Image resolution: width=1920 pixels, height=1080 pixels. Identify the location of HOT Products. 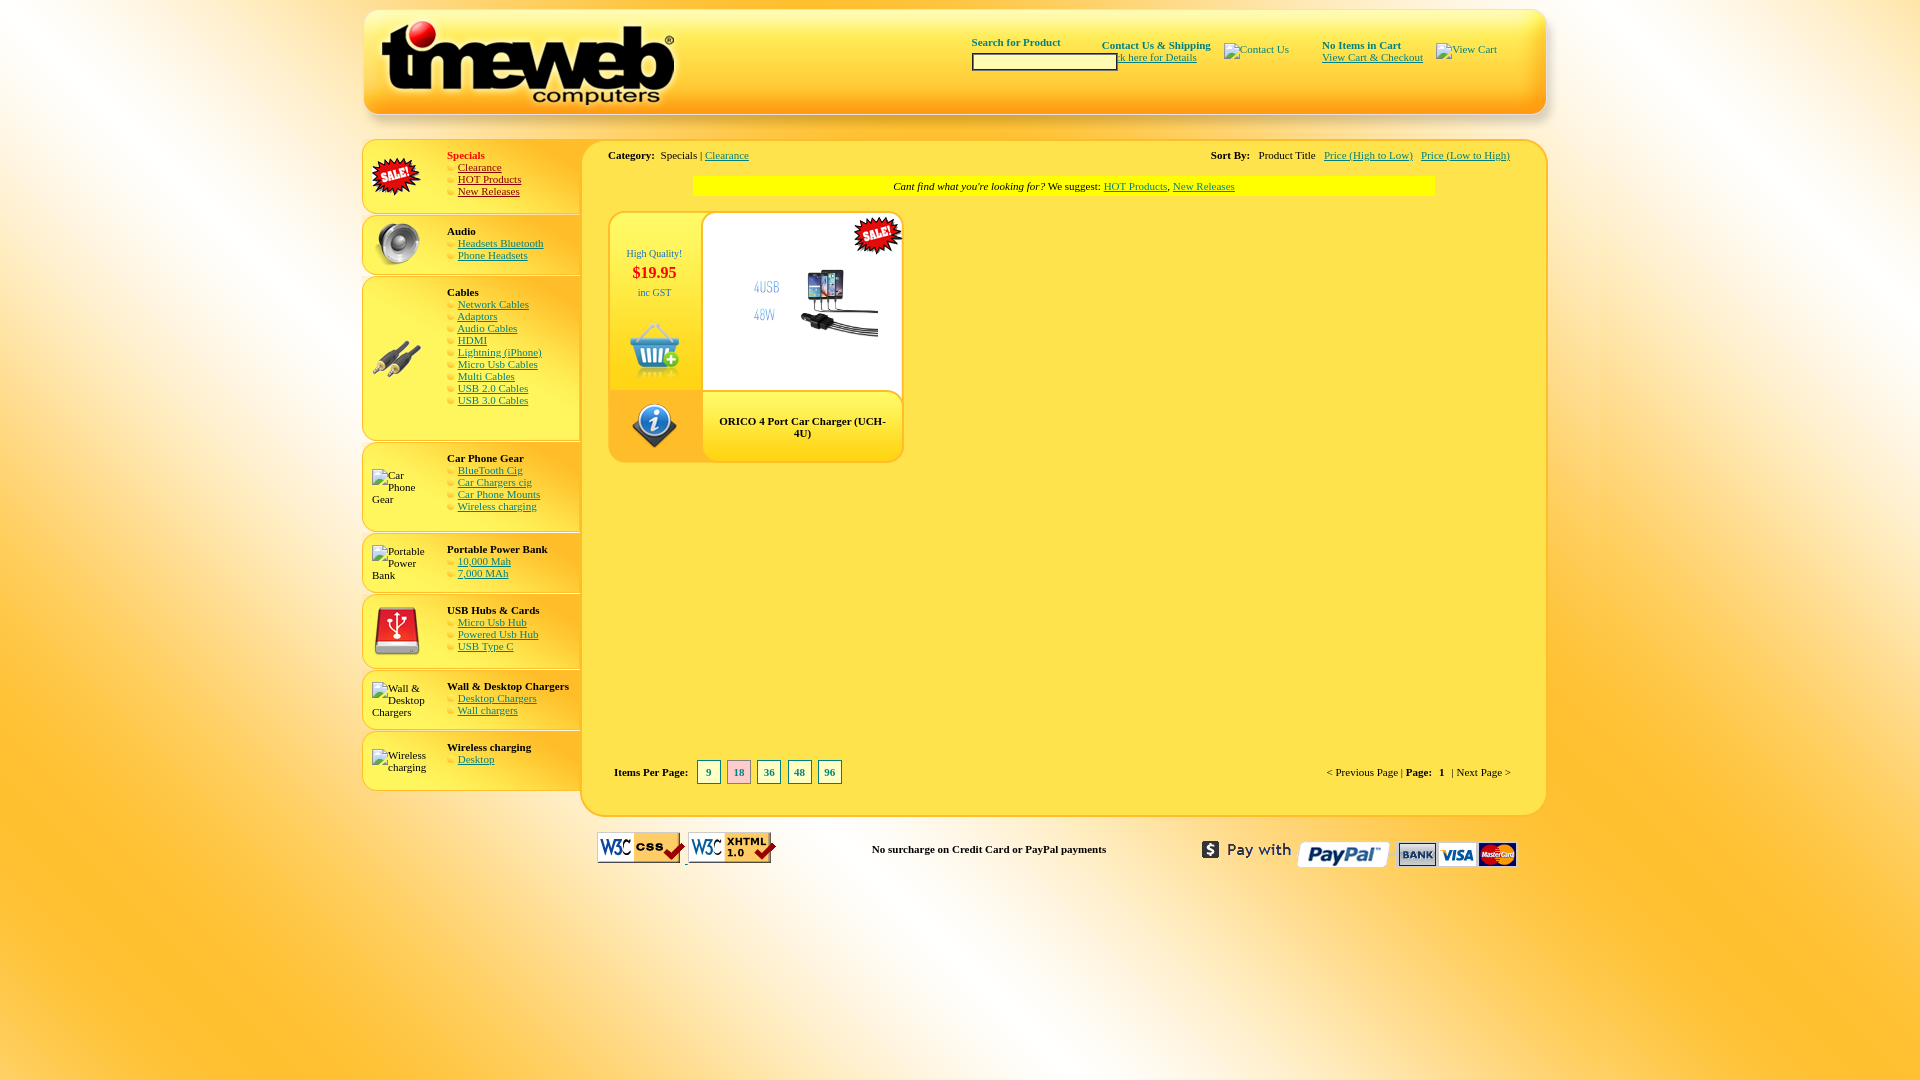
(1136, 186).